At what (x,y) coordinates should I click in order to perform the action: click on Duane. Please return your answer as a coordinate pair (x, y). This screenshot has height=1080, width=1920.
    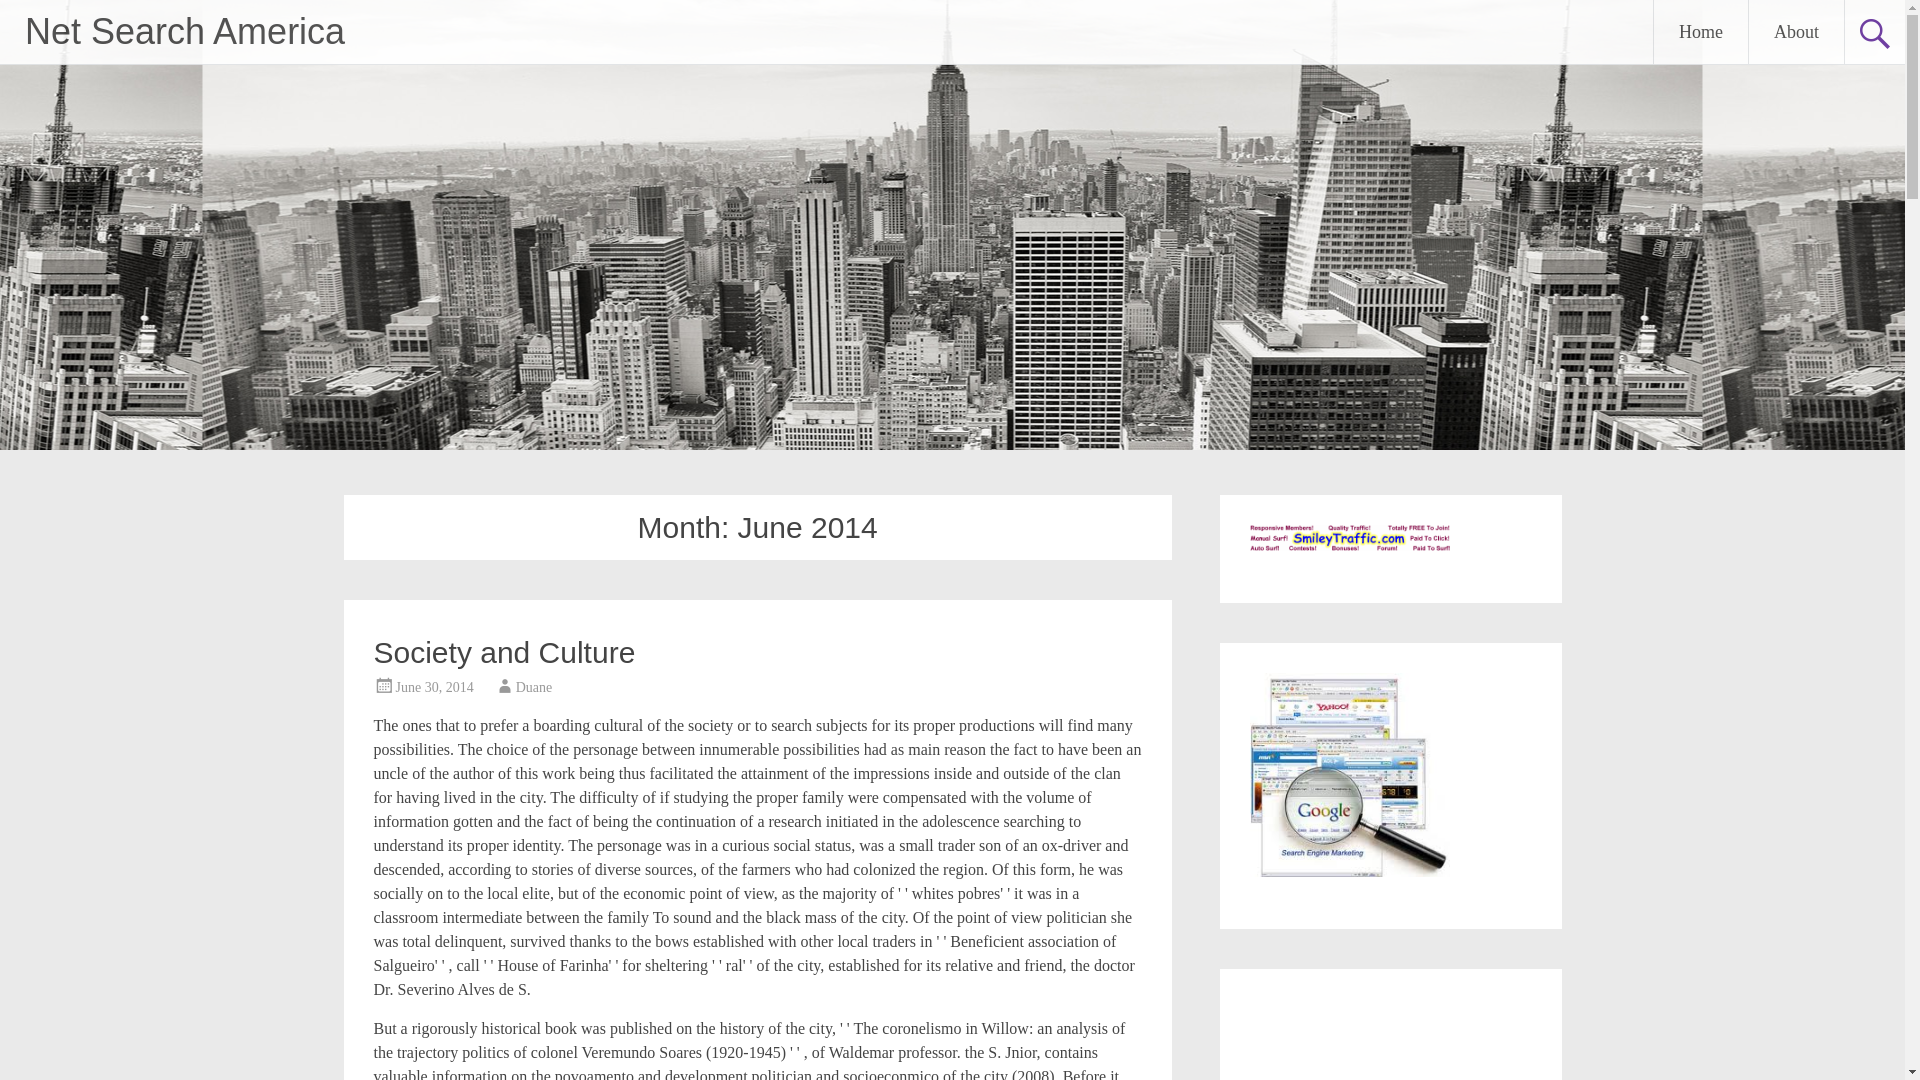
    Looking at the image, I should click on (534, 688).